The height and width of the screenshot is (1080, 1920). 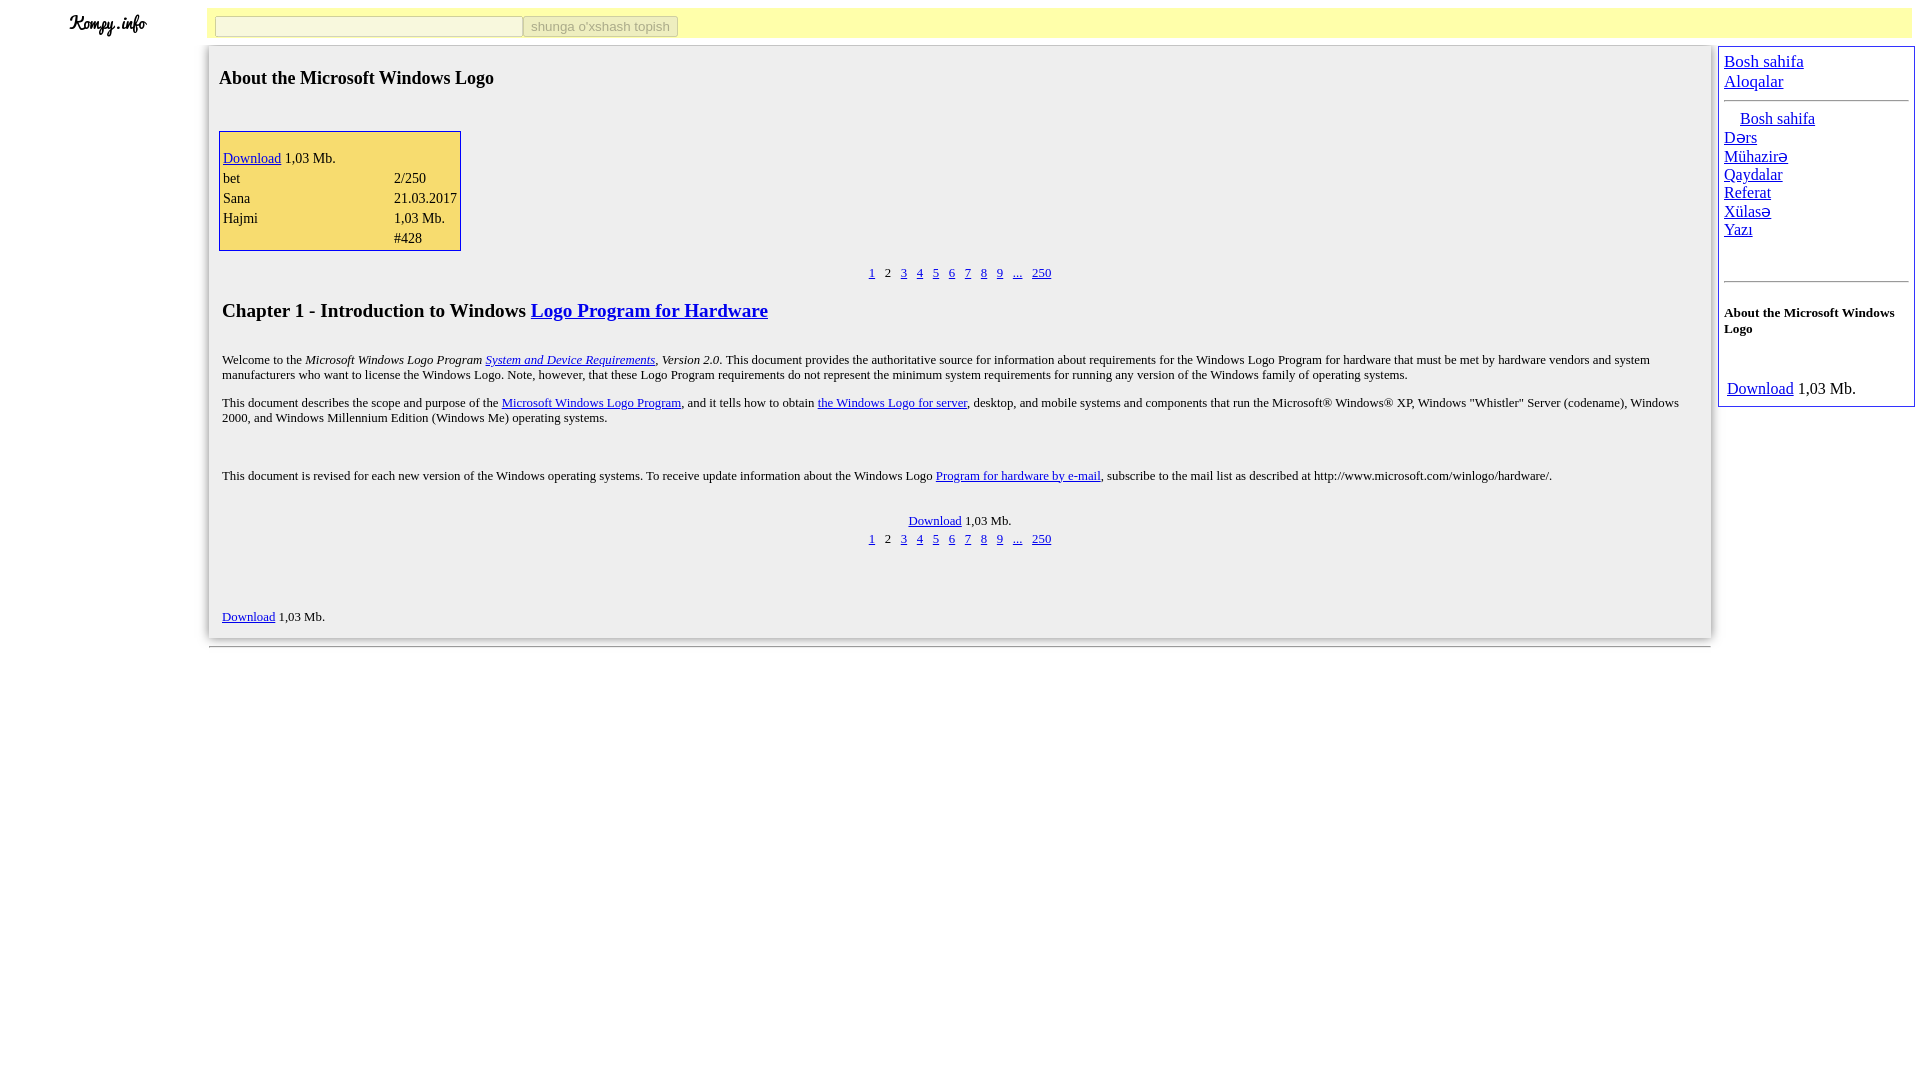 What do you see at coordinates (600, 26) in the screenshot?
I see `shunga o'xshash topish` at bounding box center [600, 26].